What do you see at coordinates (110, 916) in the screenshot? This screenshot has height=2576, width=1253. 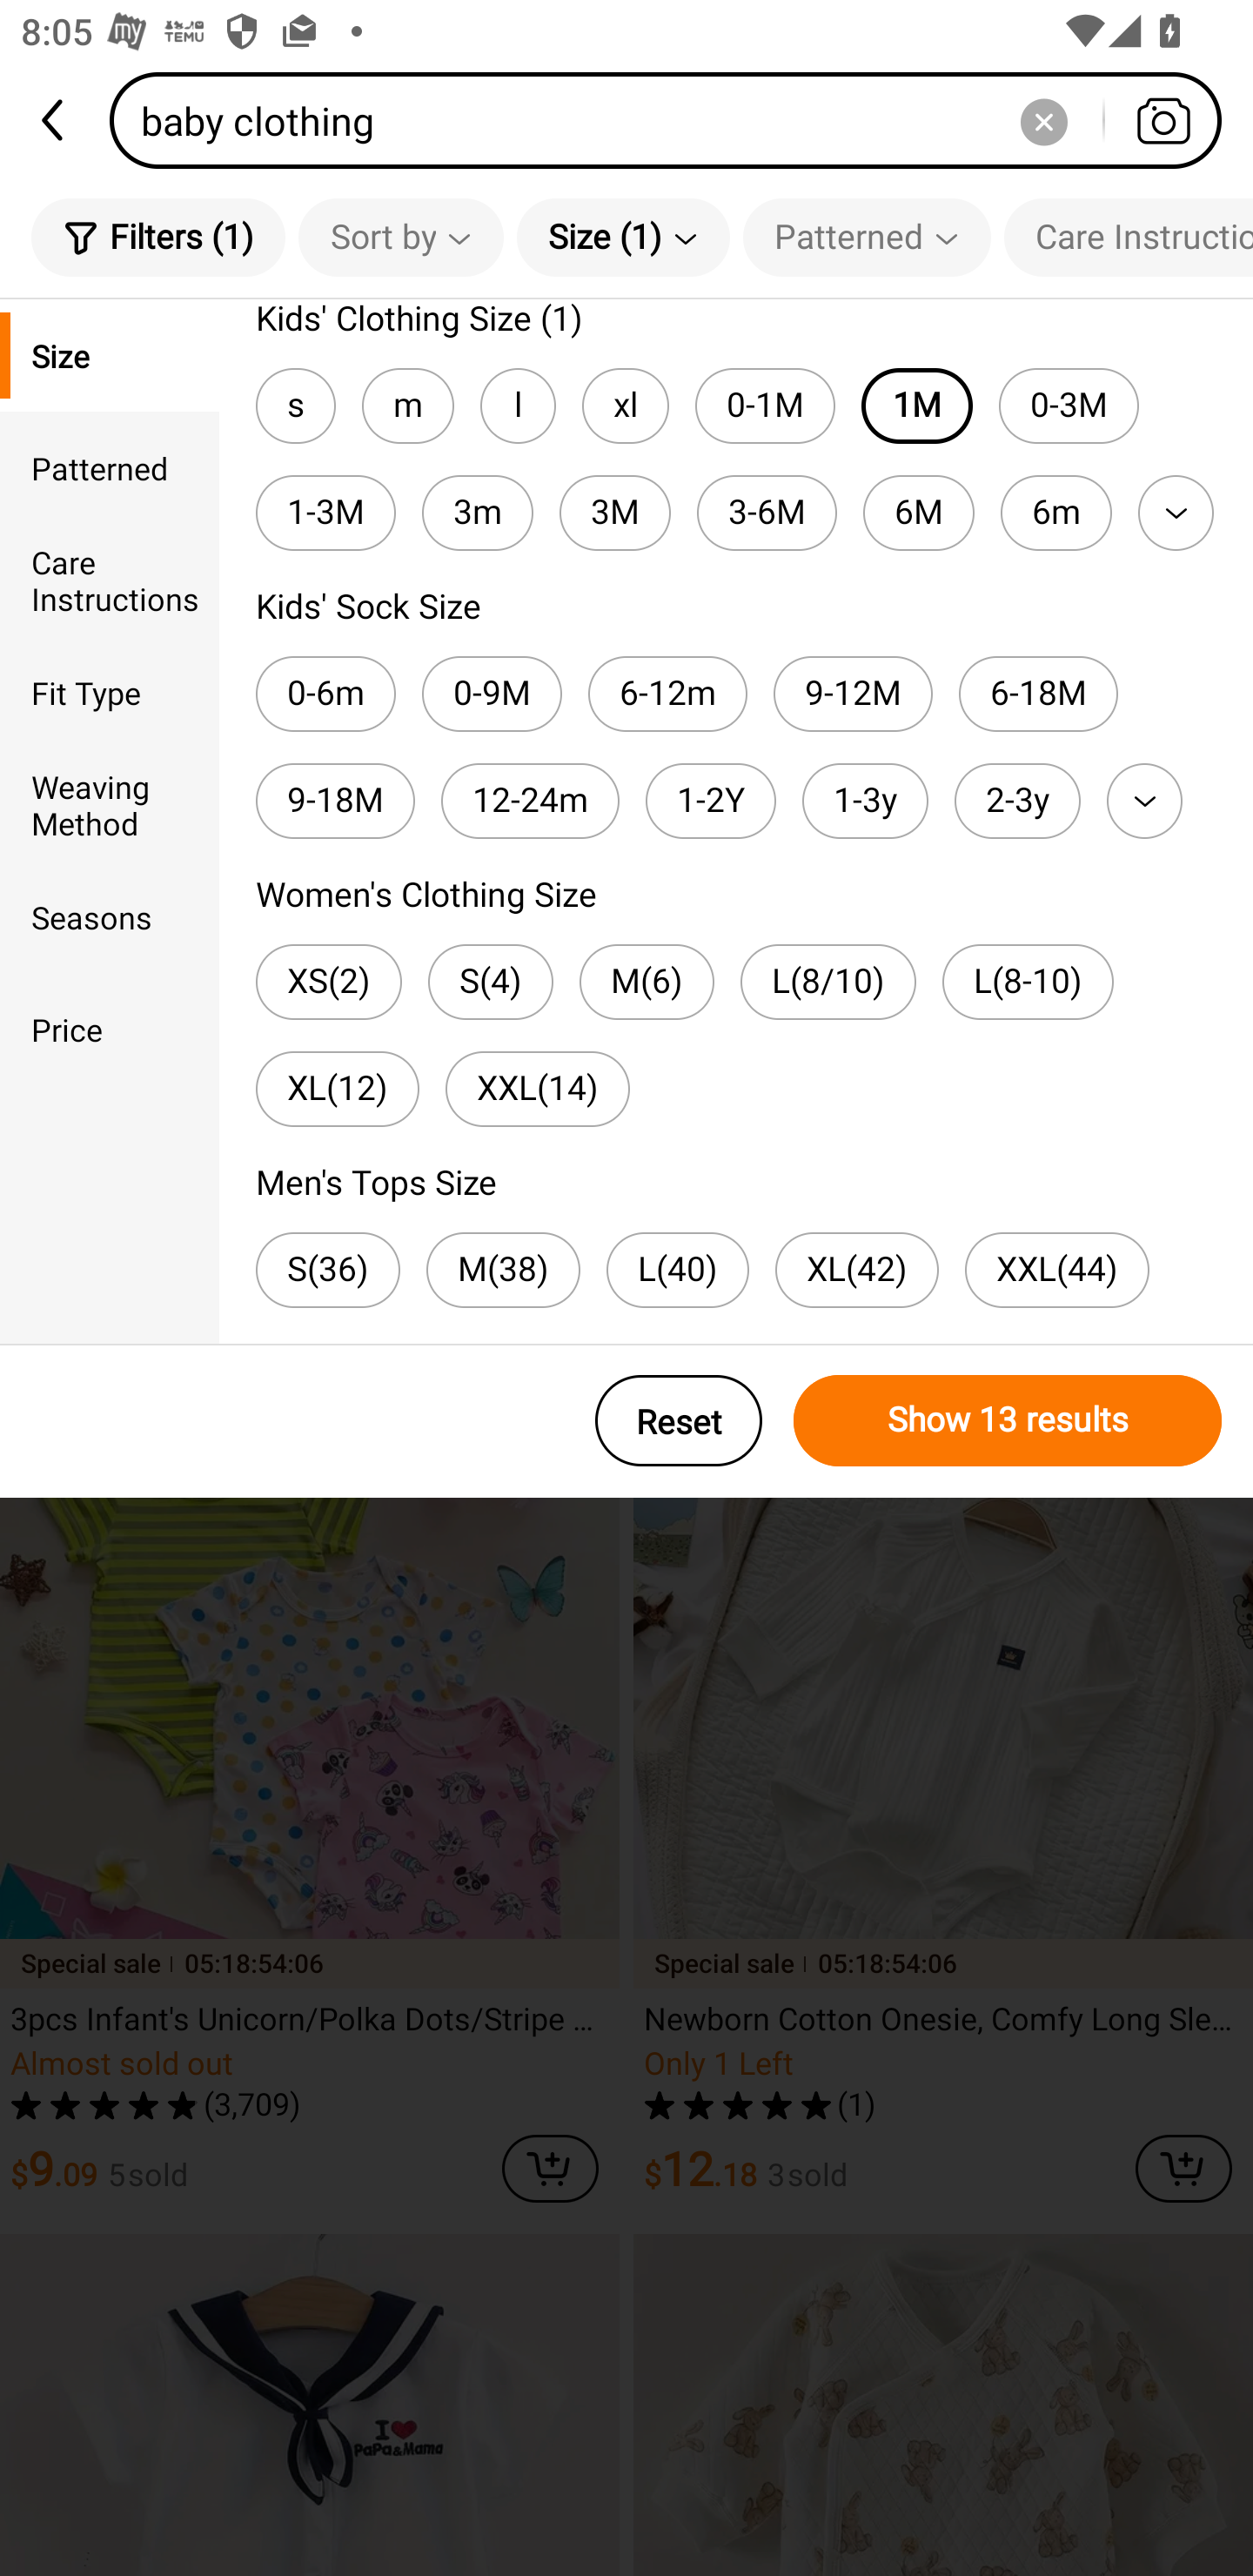 I see `Seasons` at bounding box center [110, 916].